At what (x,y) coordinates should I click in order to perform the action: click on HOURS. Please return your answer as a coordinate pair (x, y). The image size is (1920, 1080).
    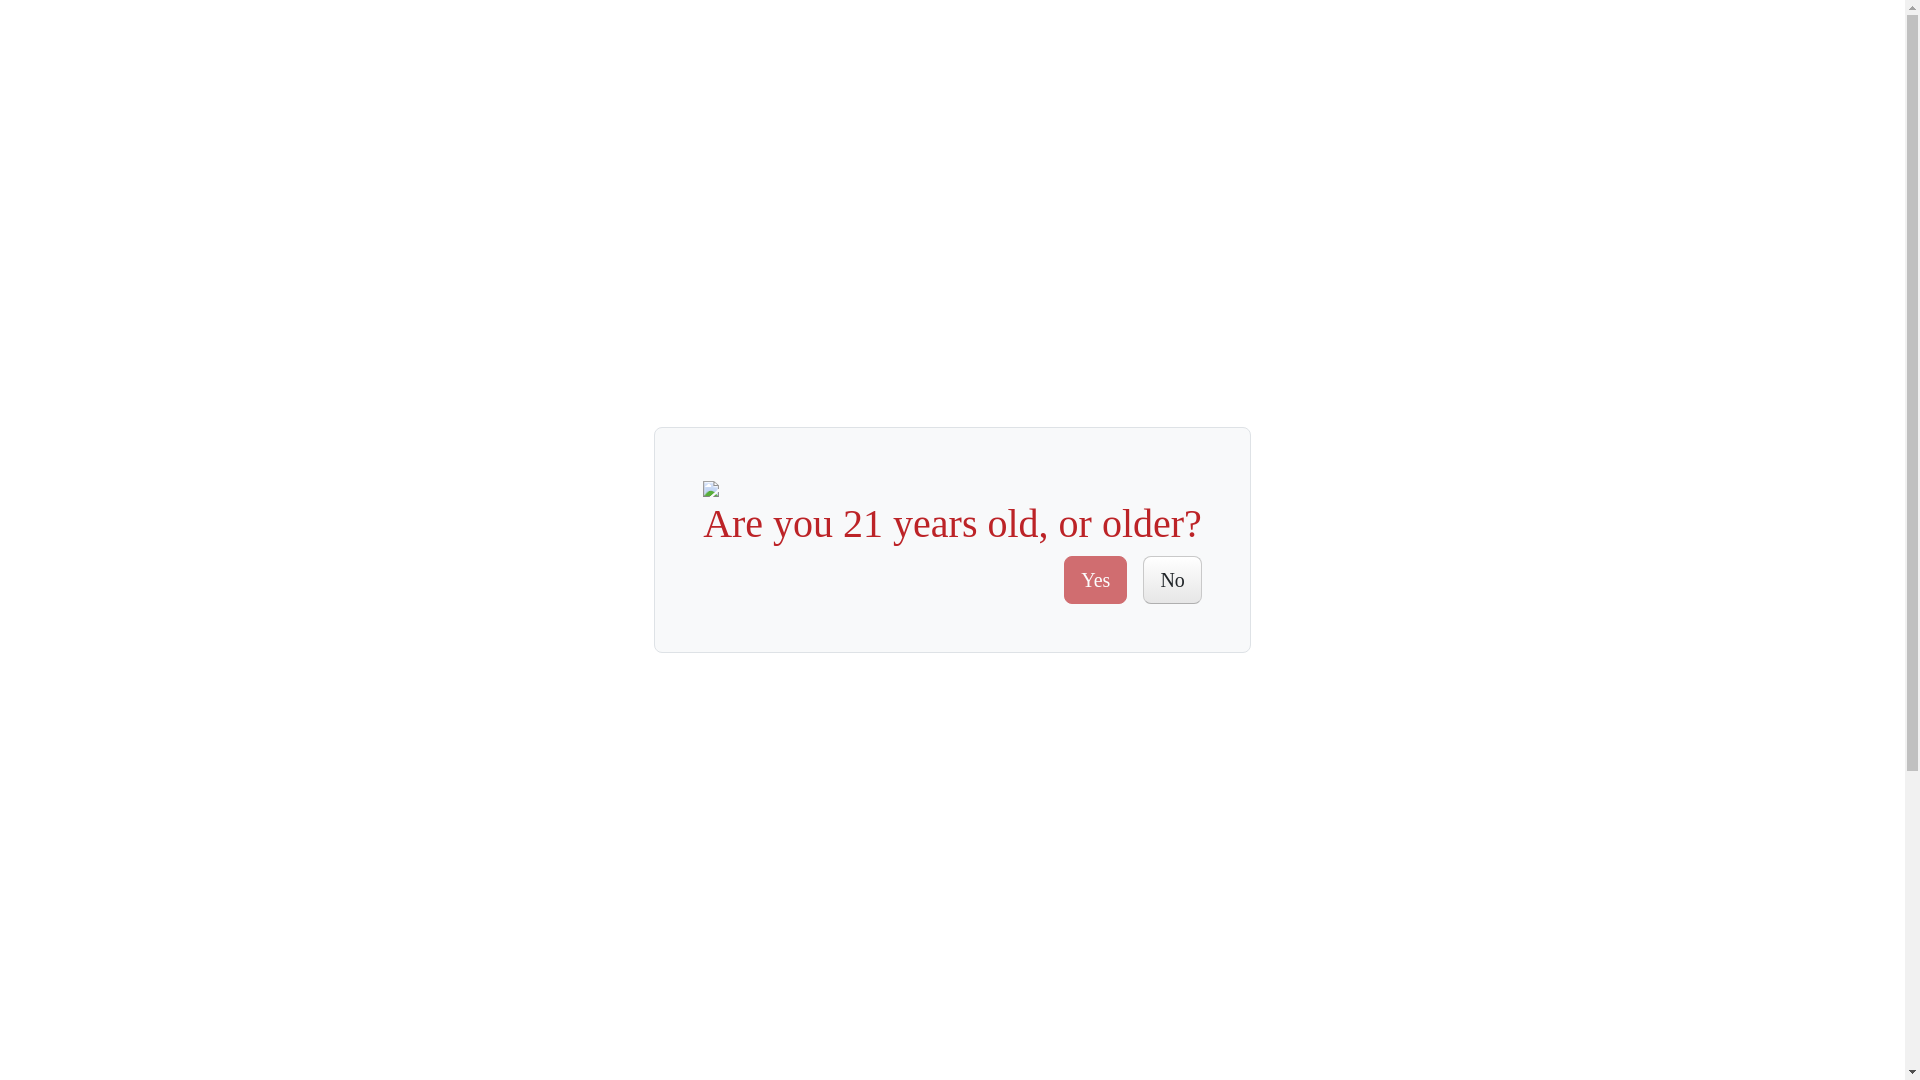
    Looking at the image, I should click on (857, 131).